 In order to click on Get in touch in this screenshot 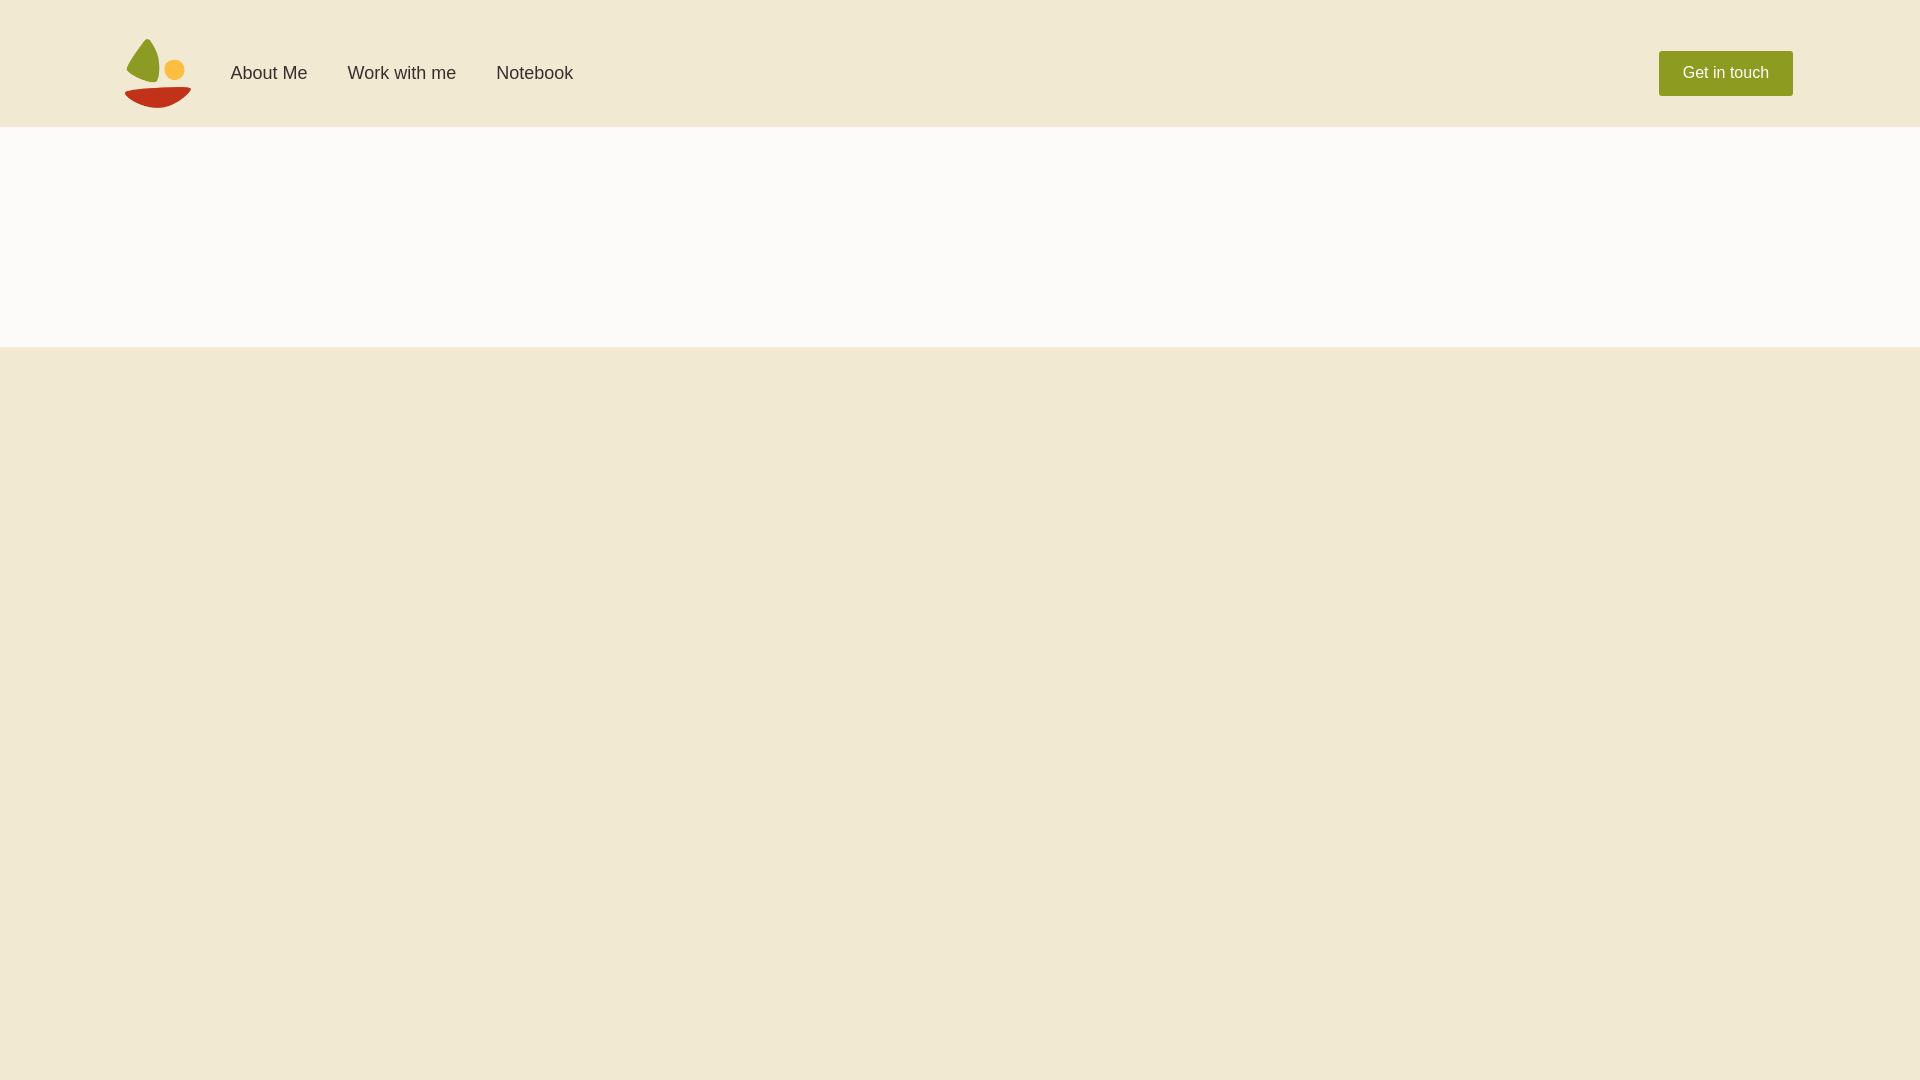, I will do `click(1726, 73)`.